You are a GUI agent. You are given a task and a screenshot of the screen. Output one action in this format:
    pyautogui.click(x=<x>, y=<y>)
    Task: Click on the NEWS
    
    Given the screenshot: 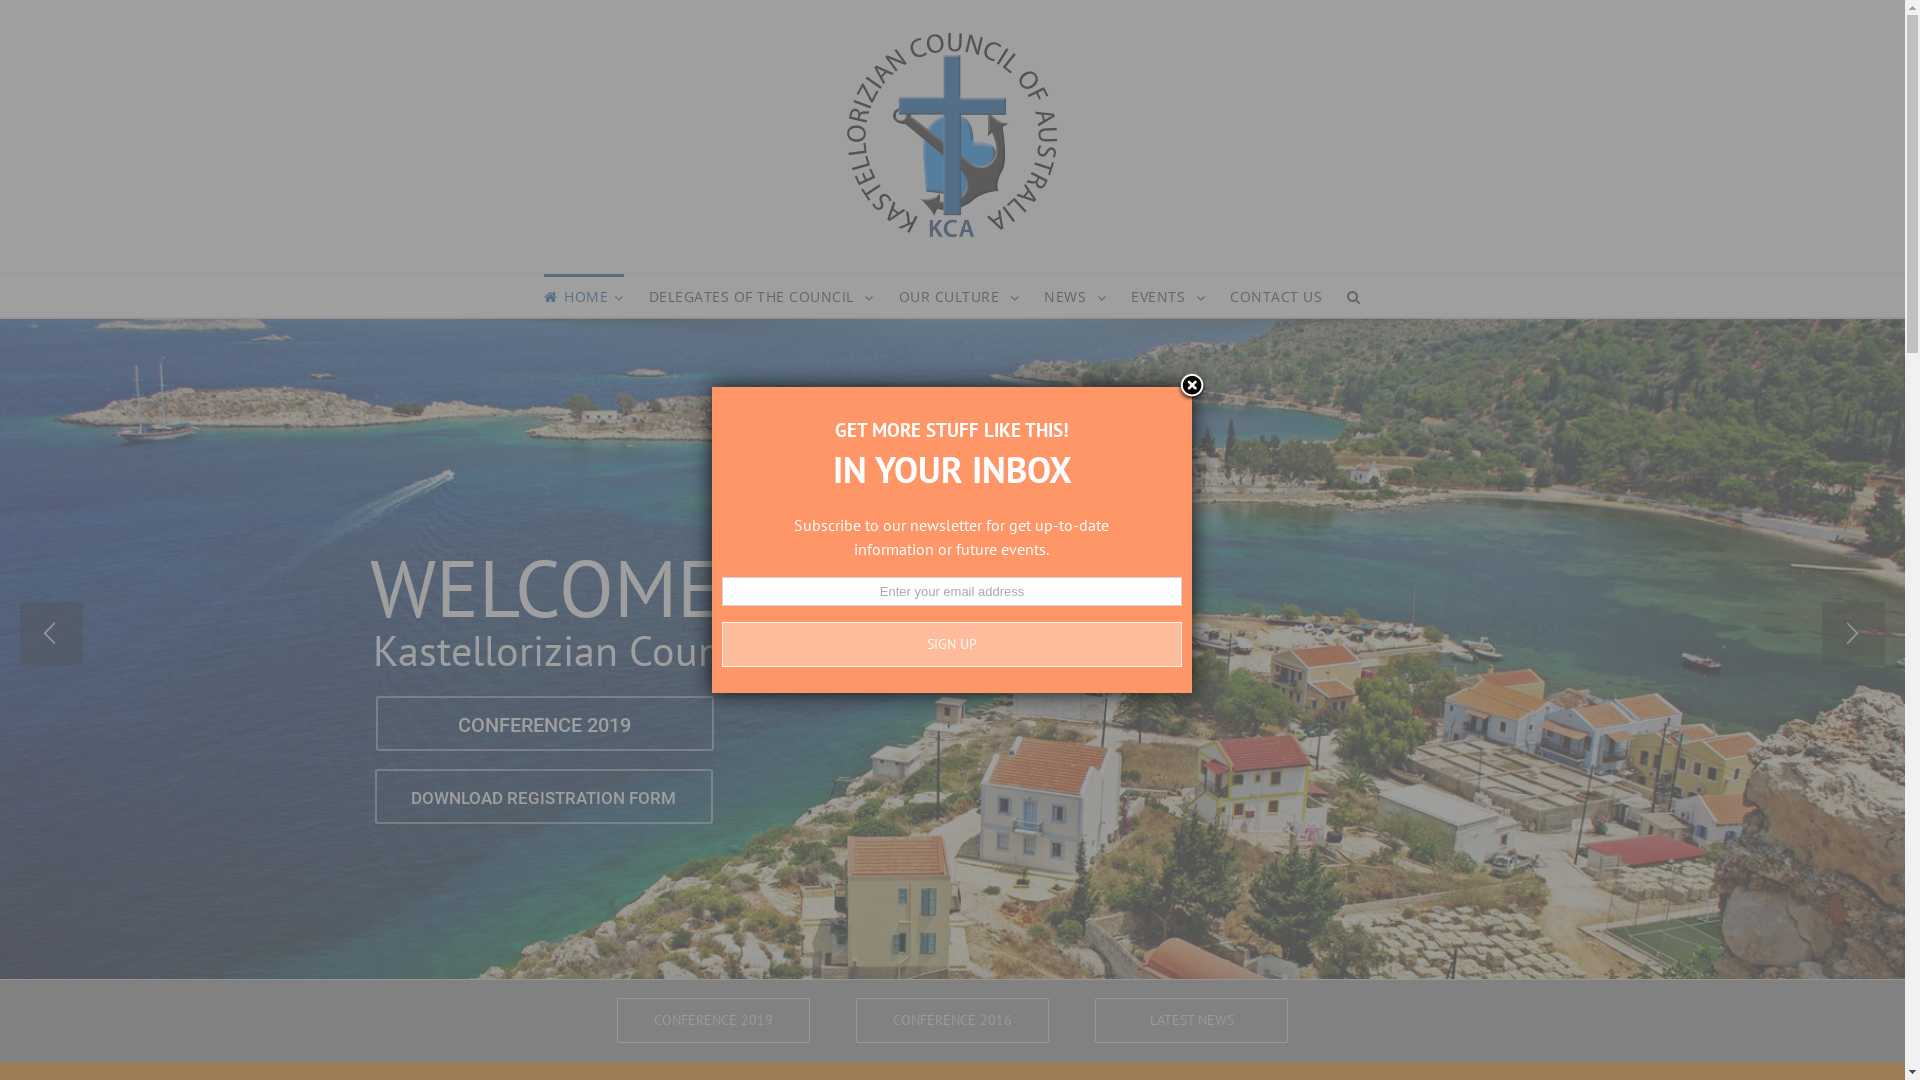 What is the action you would take?
    pyautogui.click(x=1075, y=296)
    